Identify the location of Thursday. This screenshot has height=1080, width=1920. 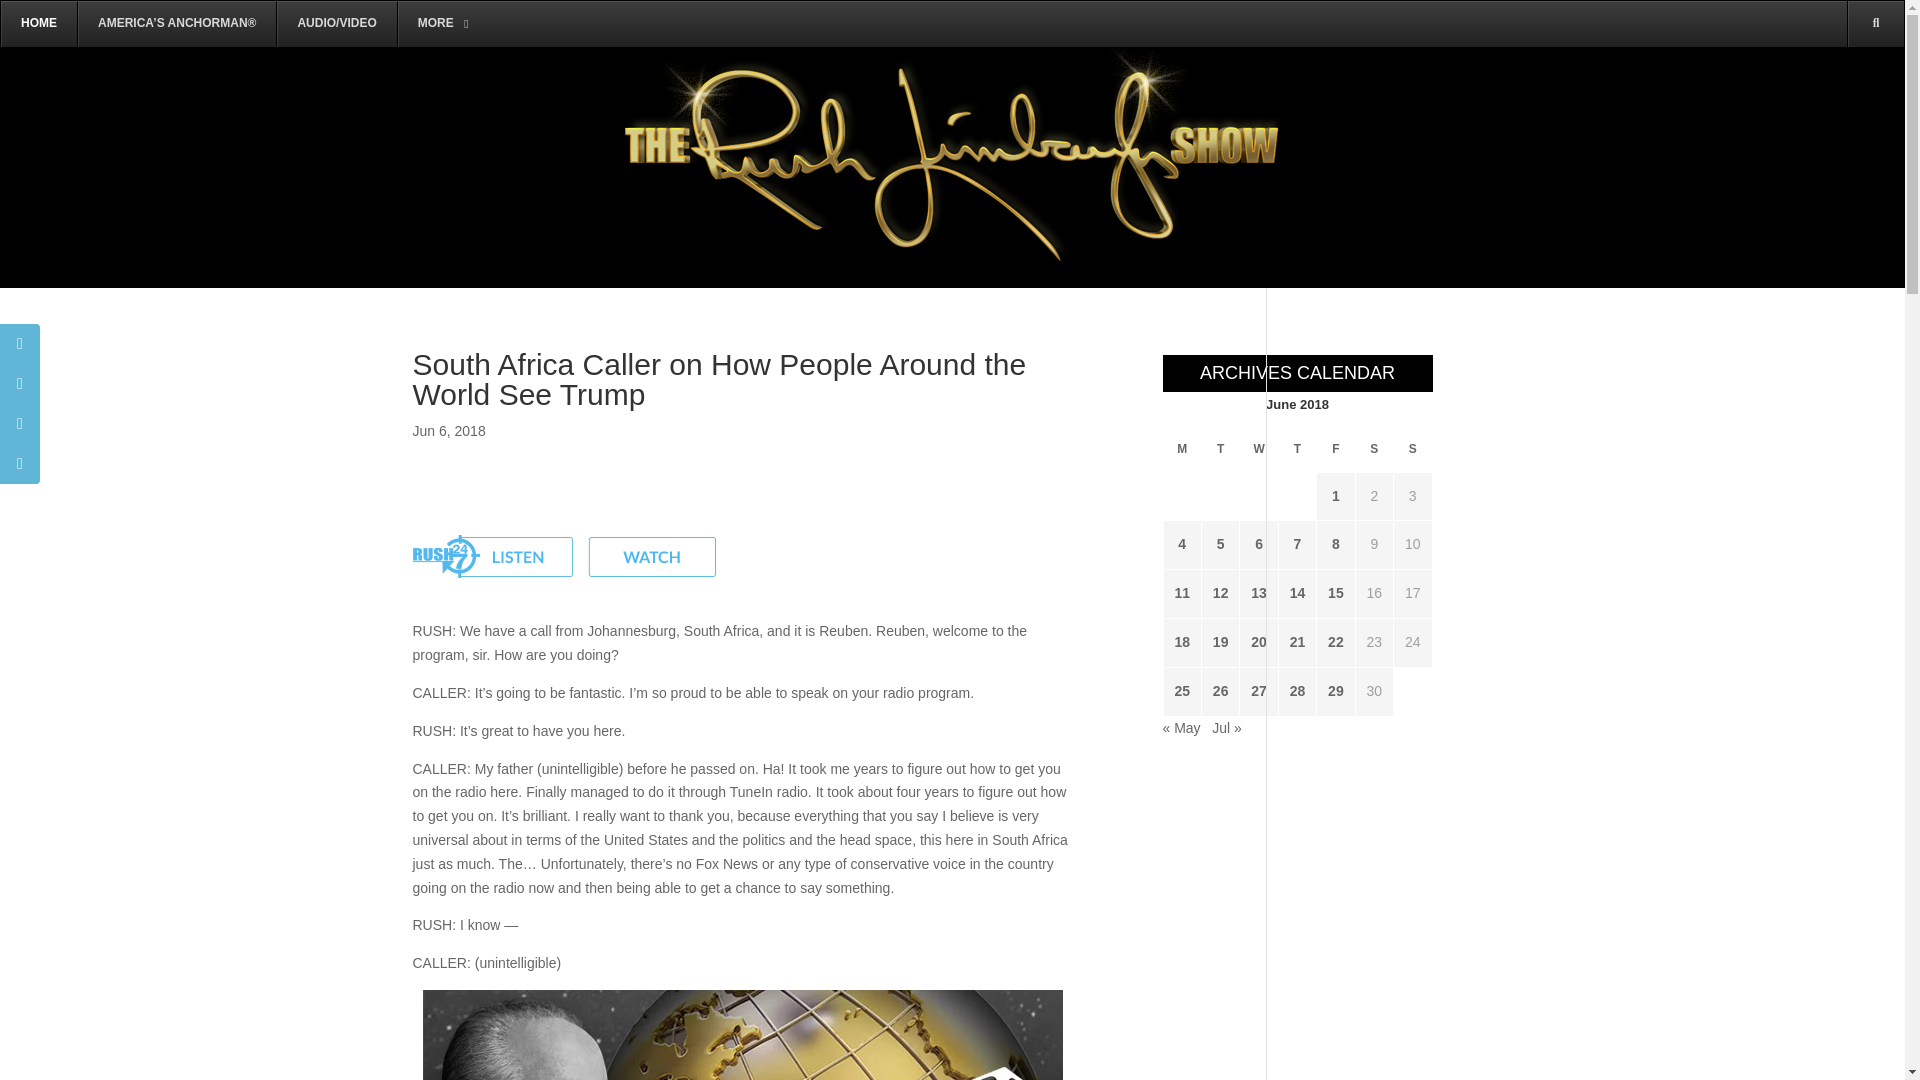
(1296, 448).